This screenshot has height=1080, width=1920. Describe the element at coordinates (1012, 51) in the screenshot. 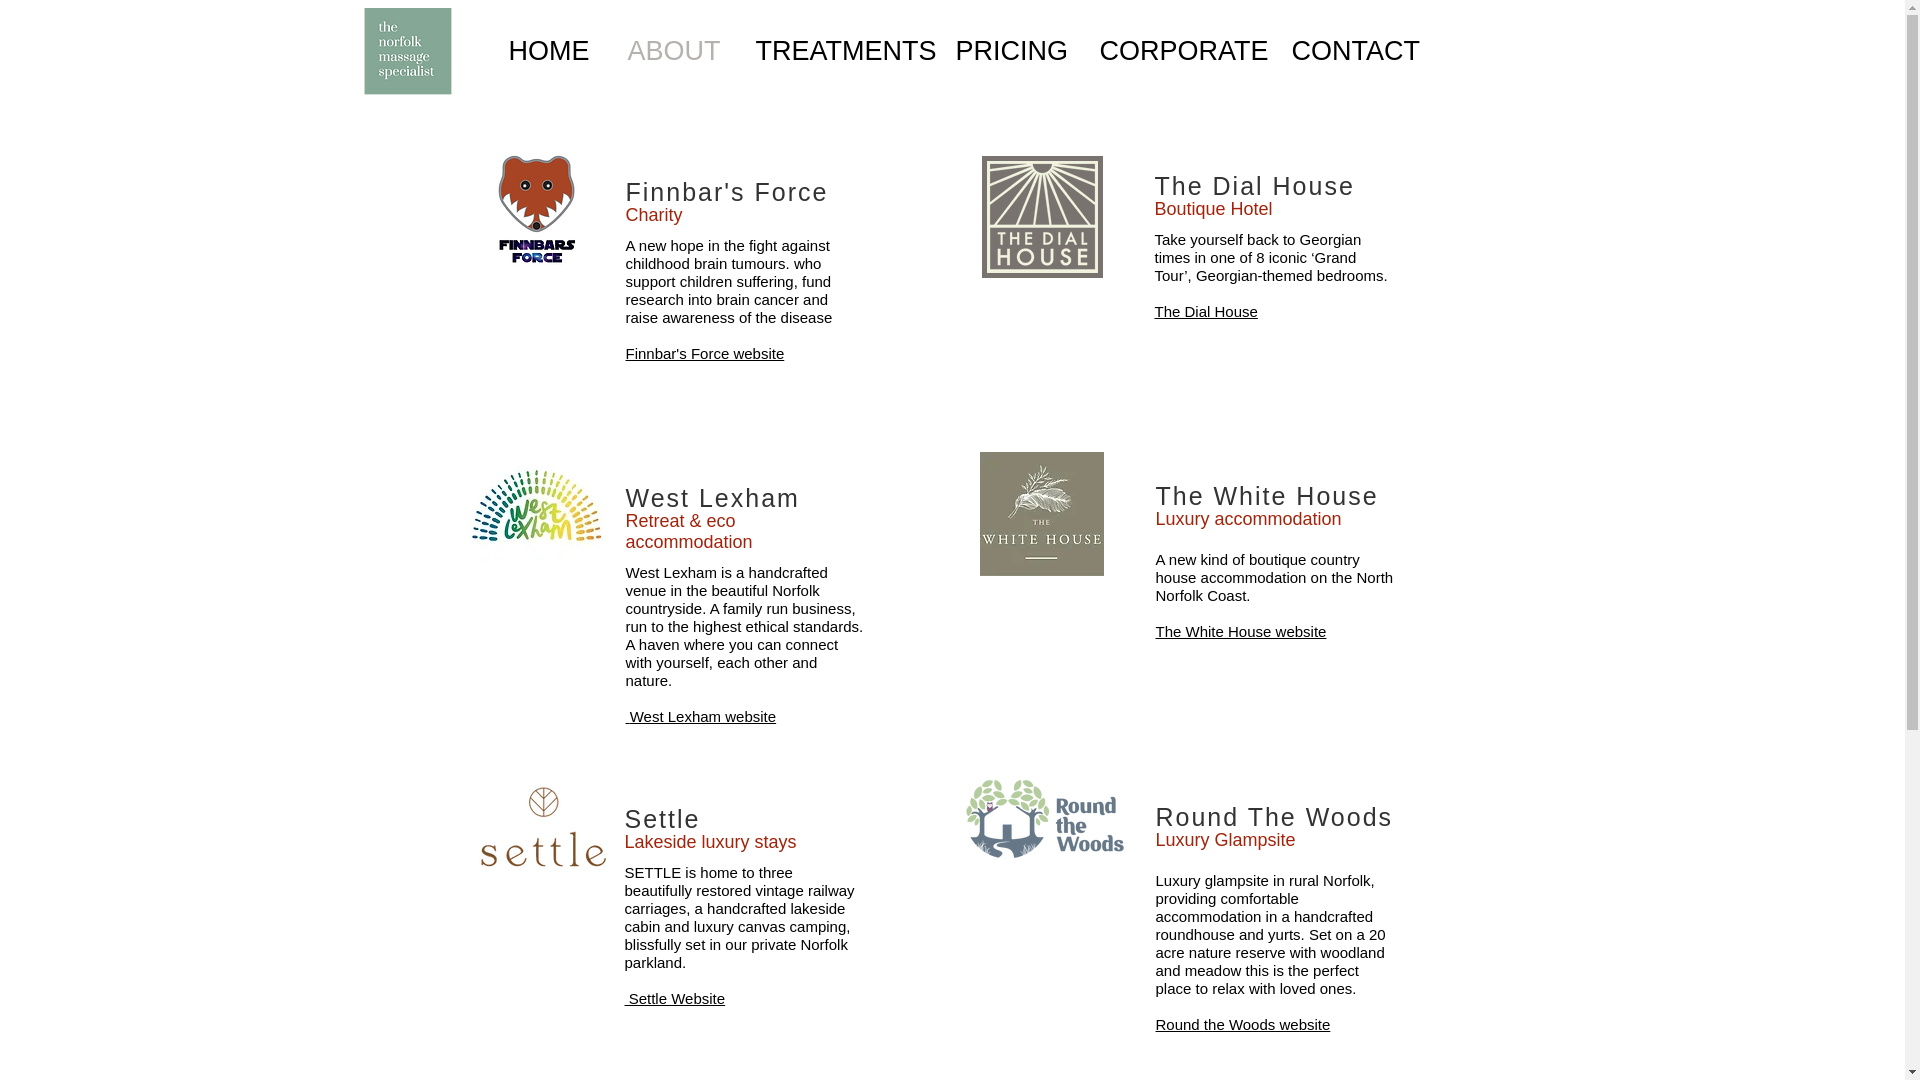

I see `PRICING` at that location.